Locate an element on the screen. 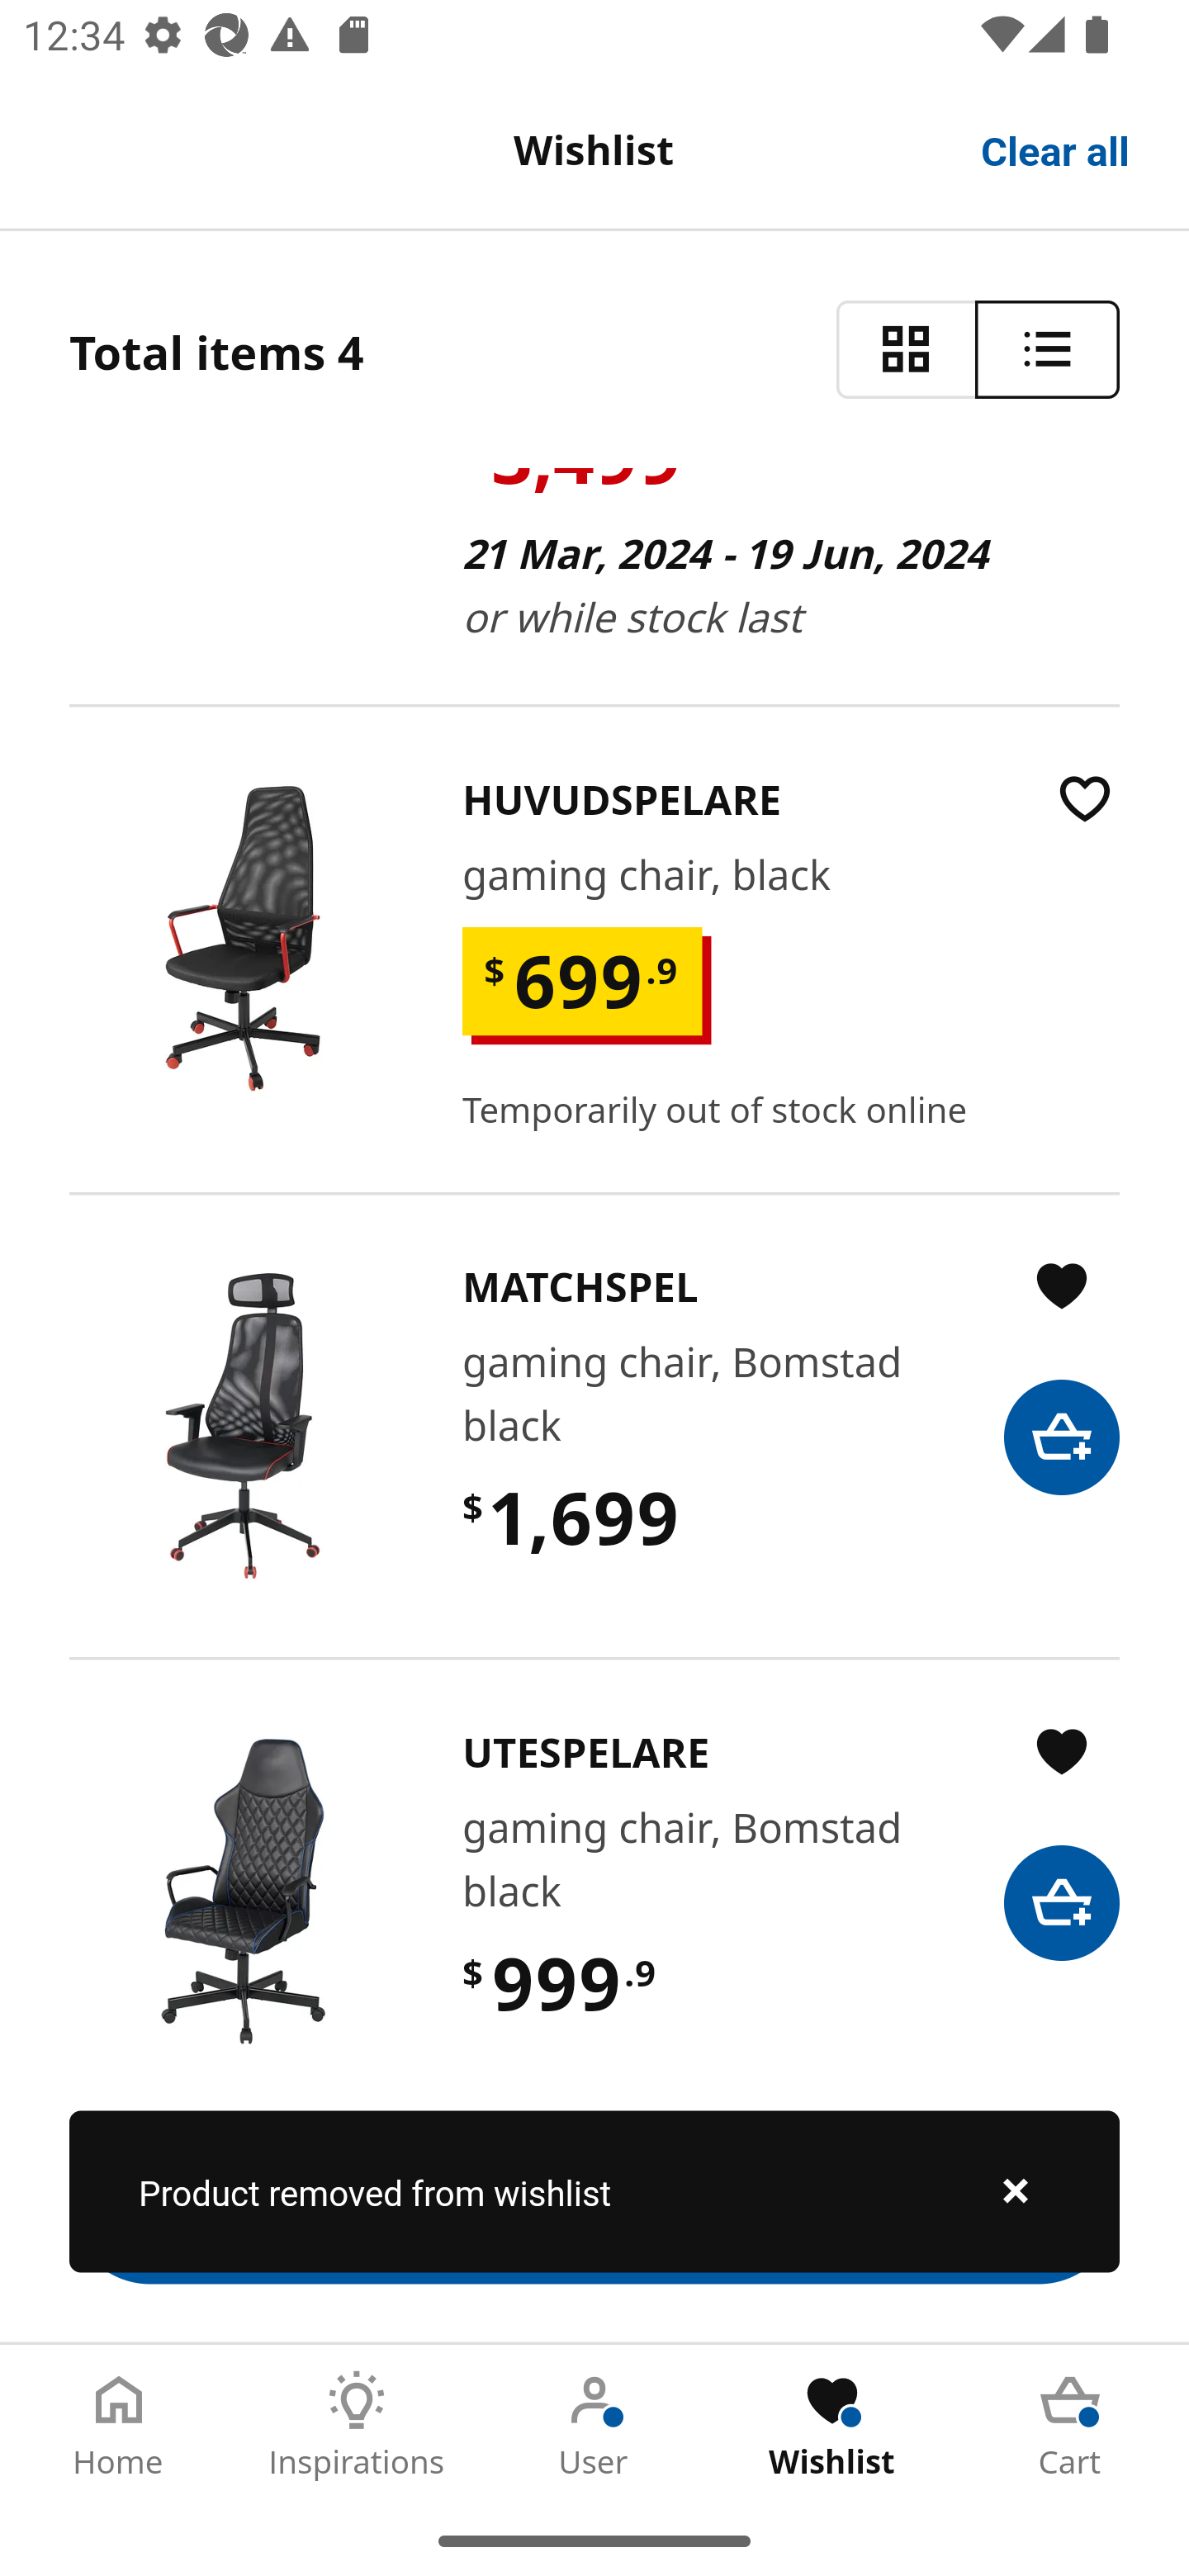 This screenshot has height=2576, width=1189. Product removed from wishlist is located at coordinates (594, 2191).